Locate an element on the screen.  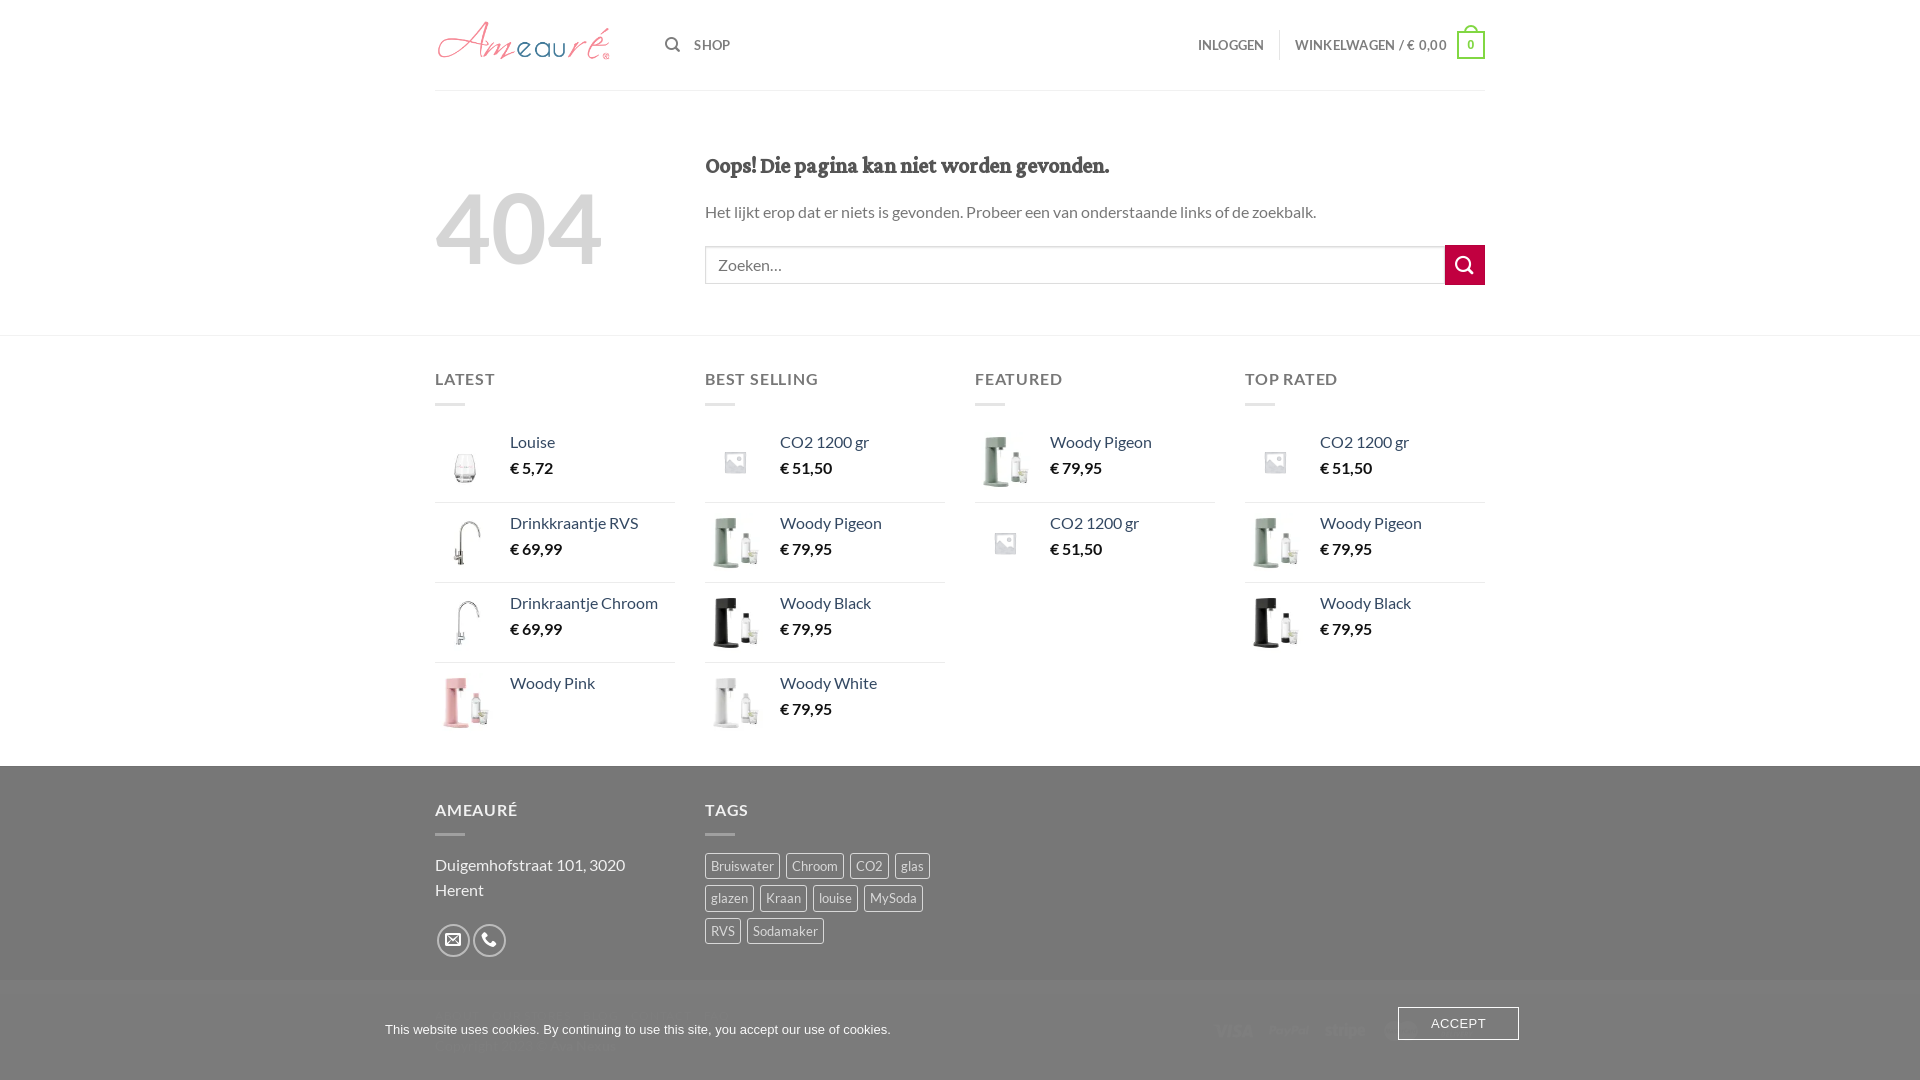
BLOG is located at coordinates (600, 1016).